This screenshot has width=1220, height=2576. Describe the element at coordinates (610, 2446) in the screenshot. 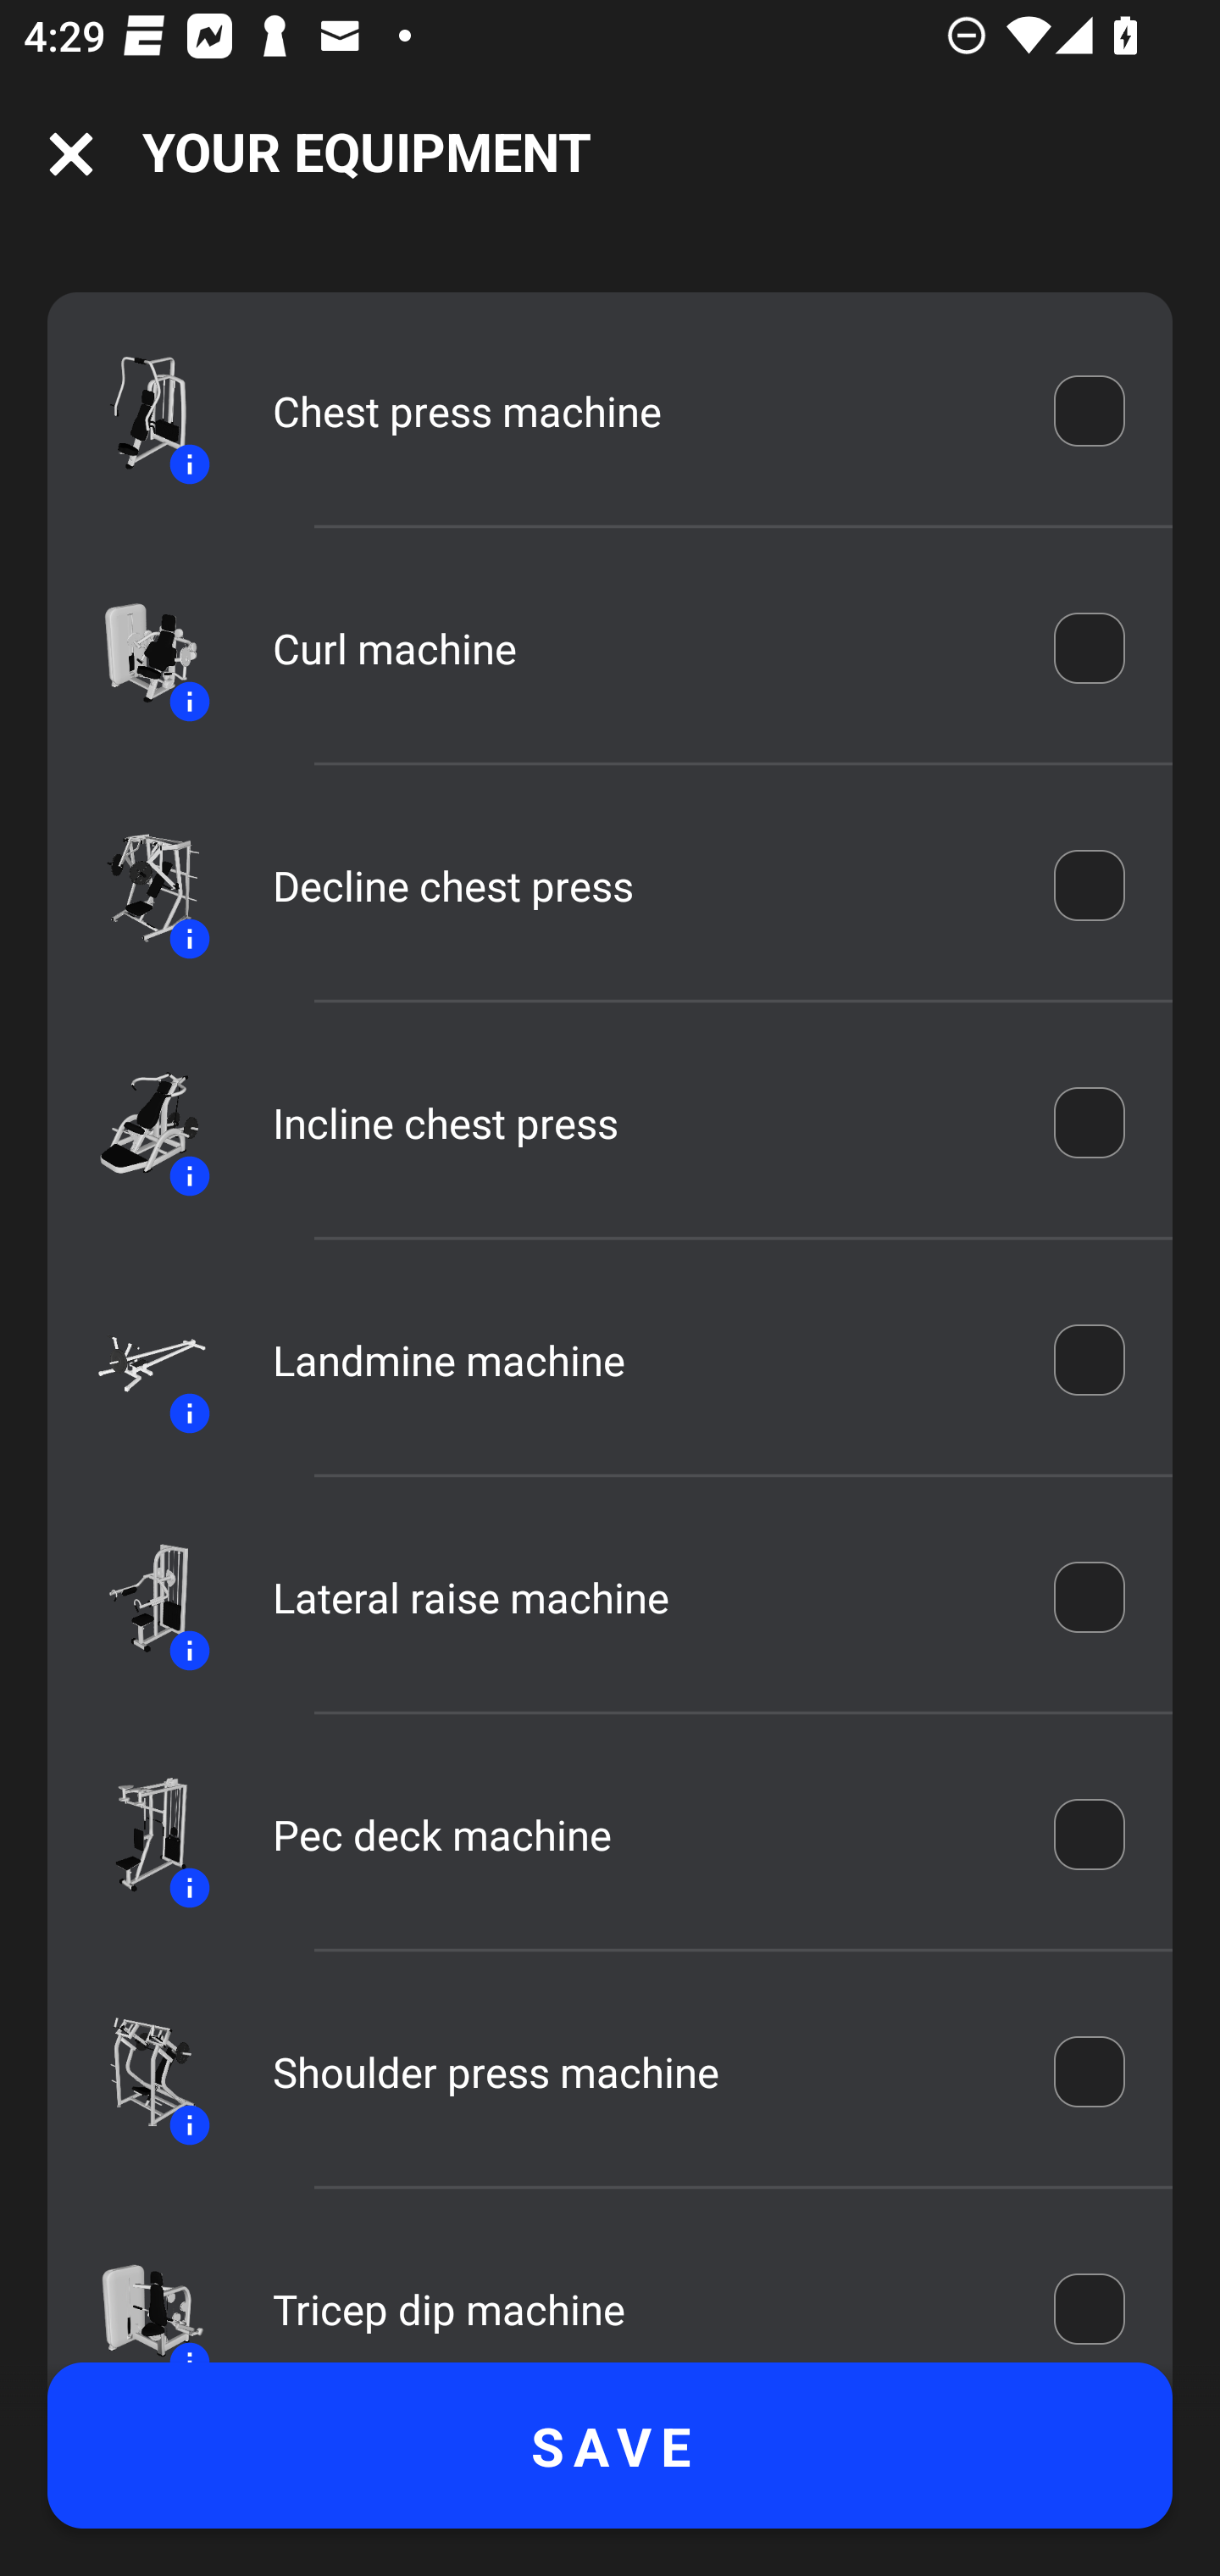

I see `SAVE` at that location.